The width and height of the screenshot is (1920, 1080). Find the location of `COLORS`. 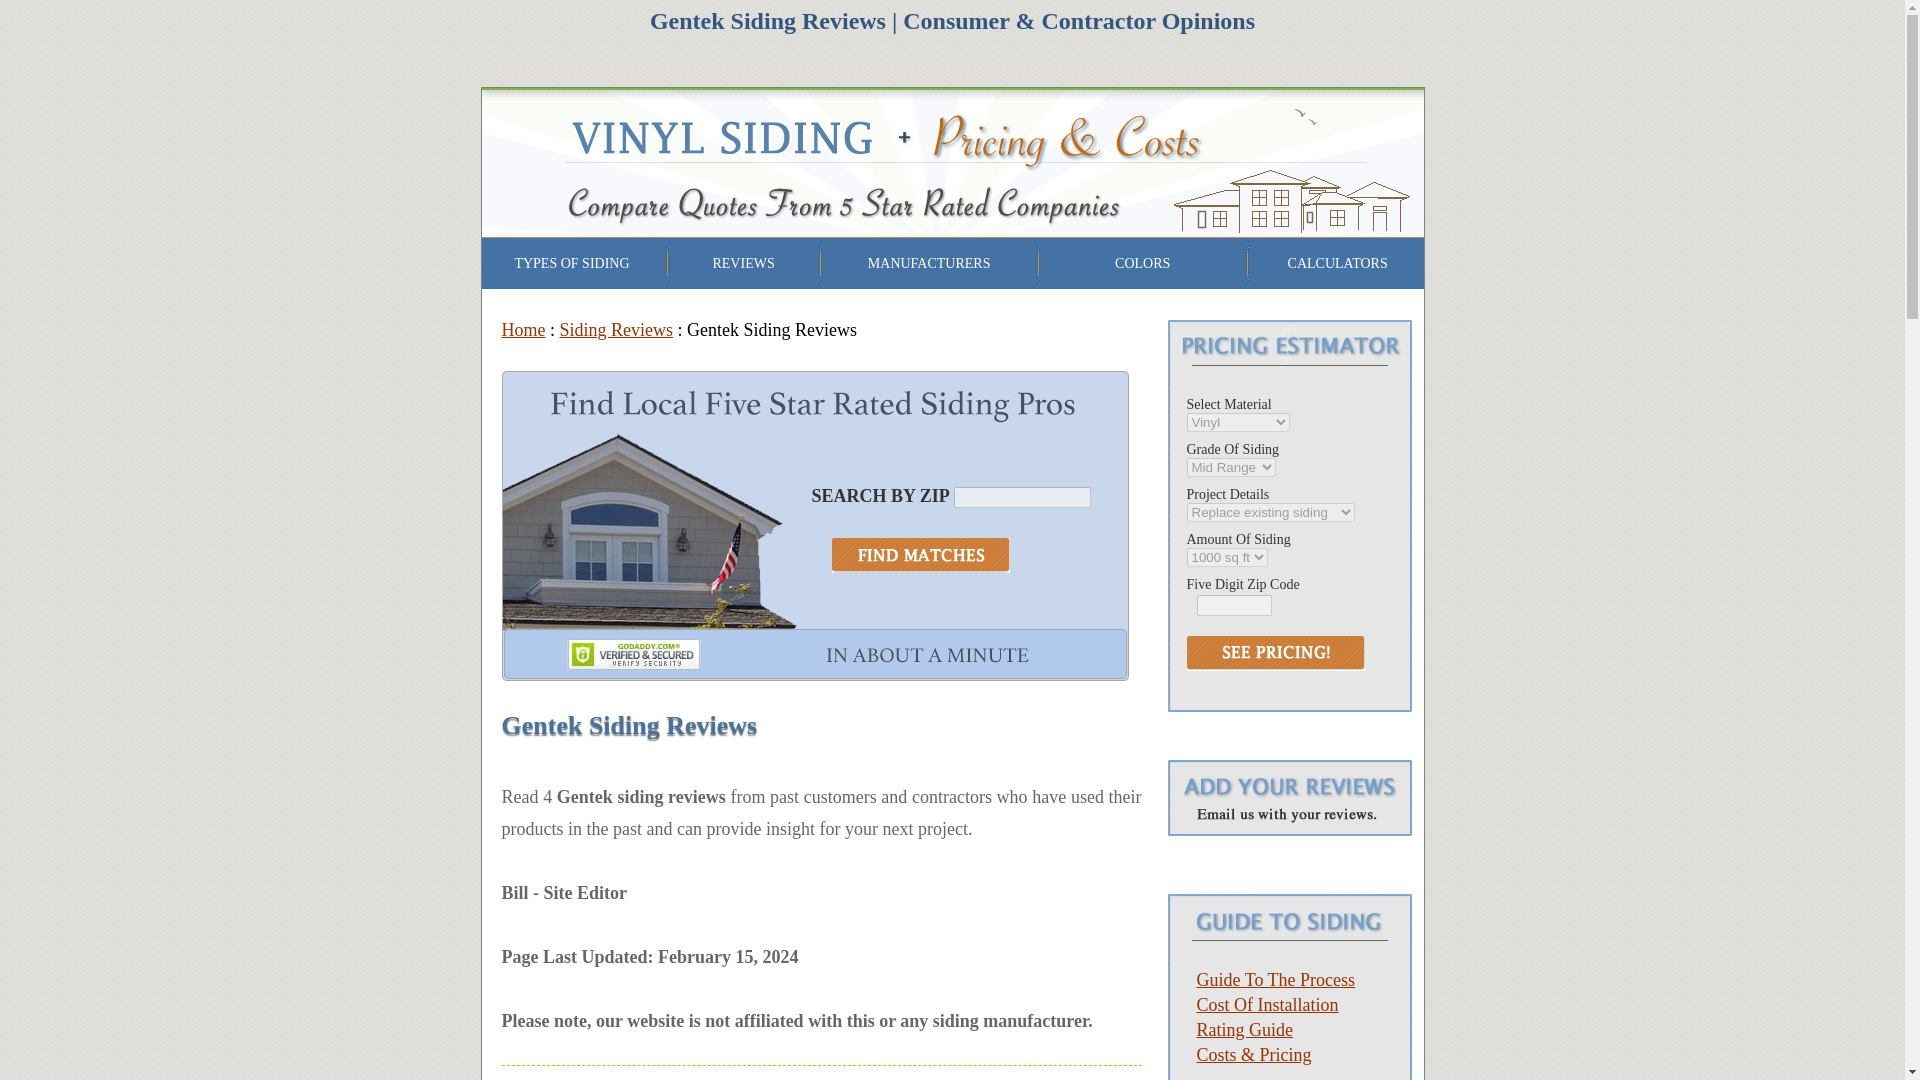

COLORS is located at coordinates (1142, 263).